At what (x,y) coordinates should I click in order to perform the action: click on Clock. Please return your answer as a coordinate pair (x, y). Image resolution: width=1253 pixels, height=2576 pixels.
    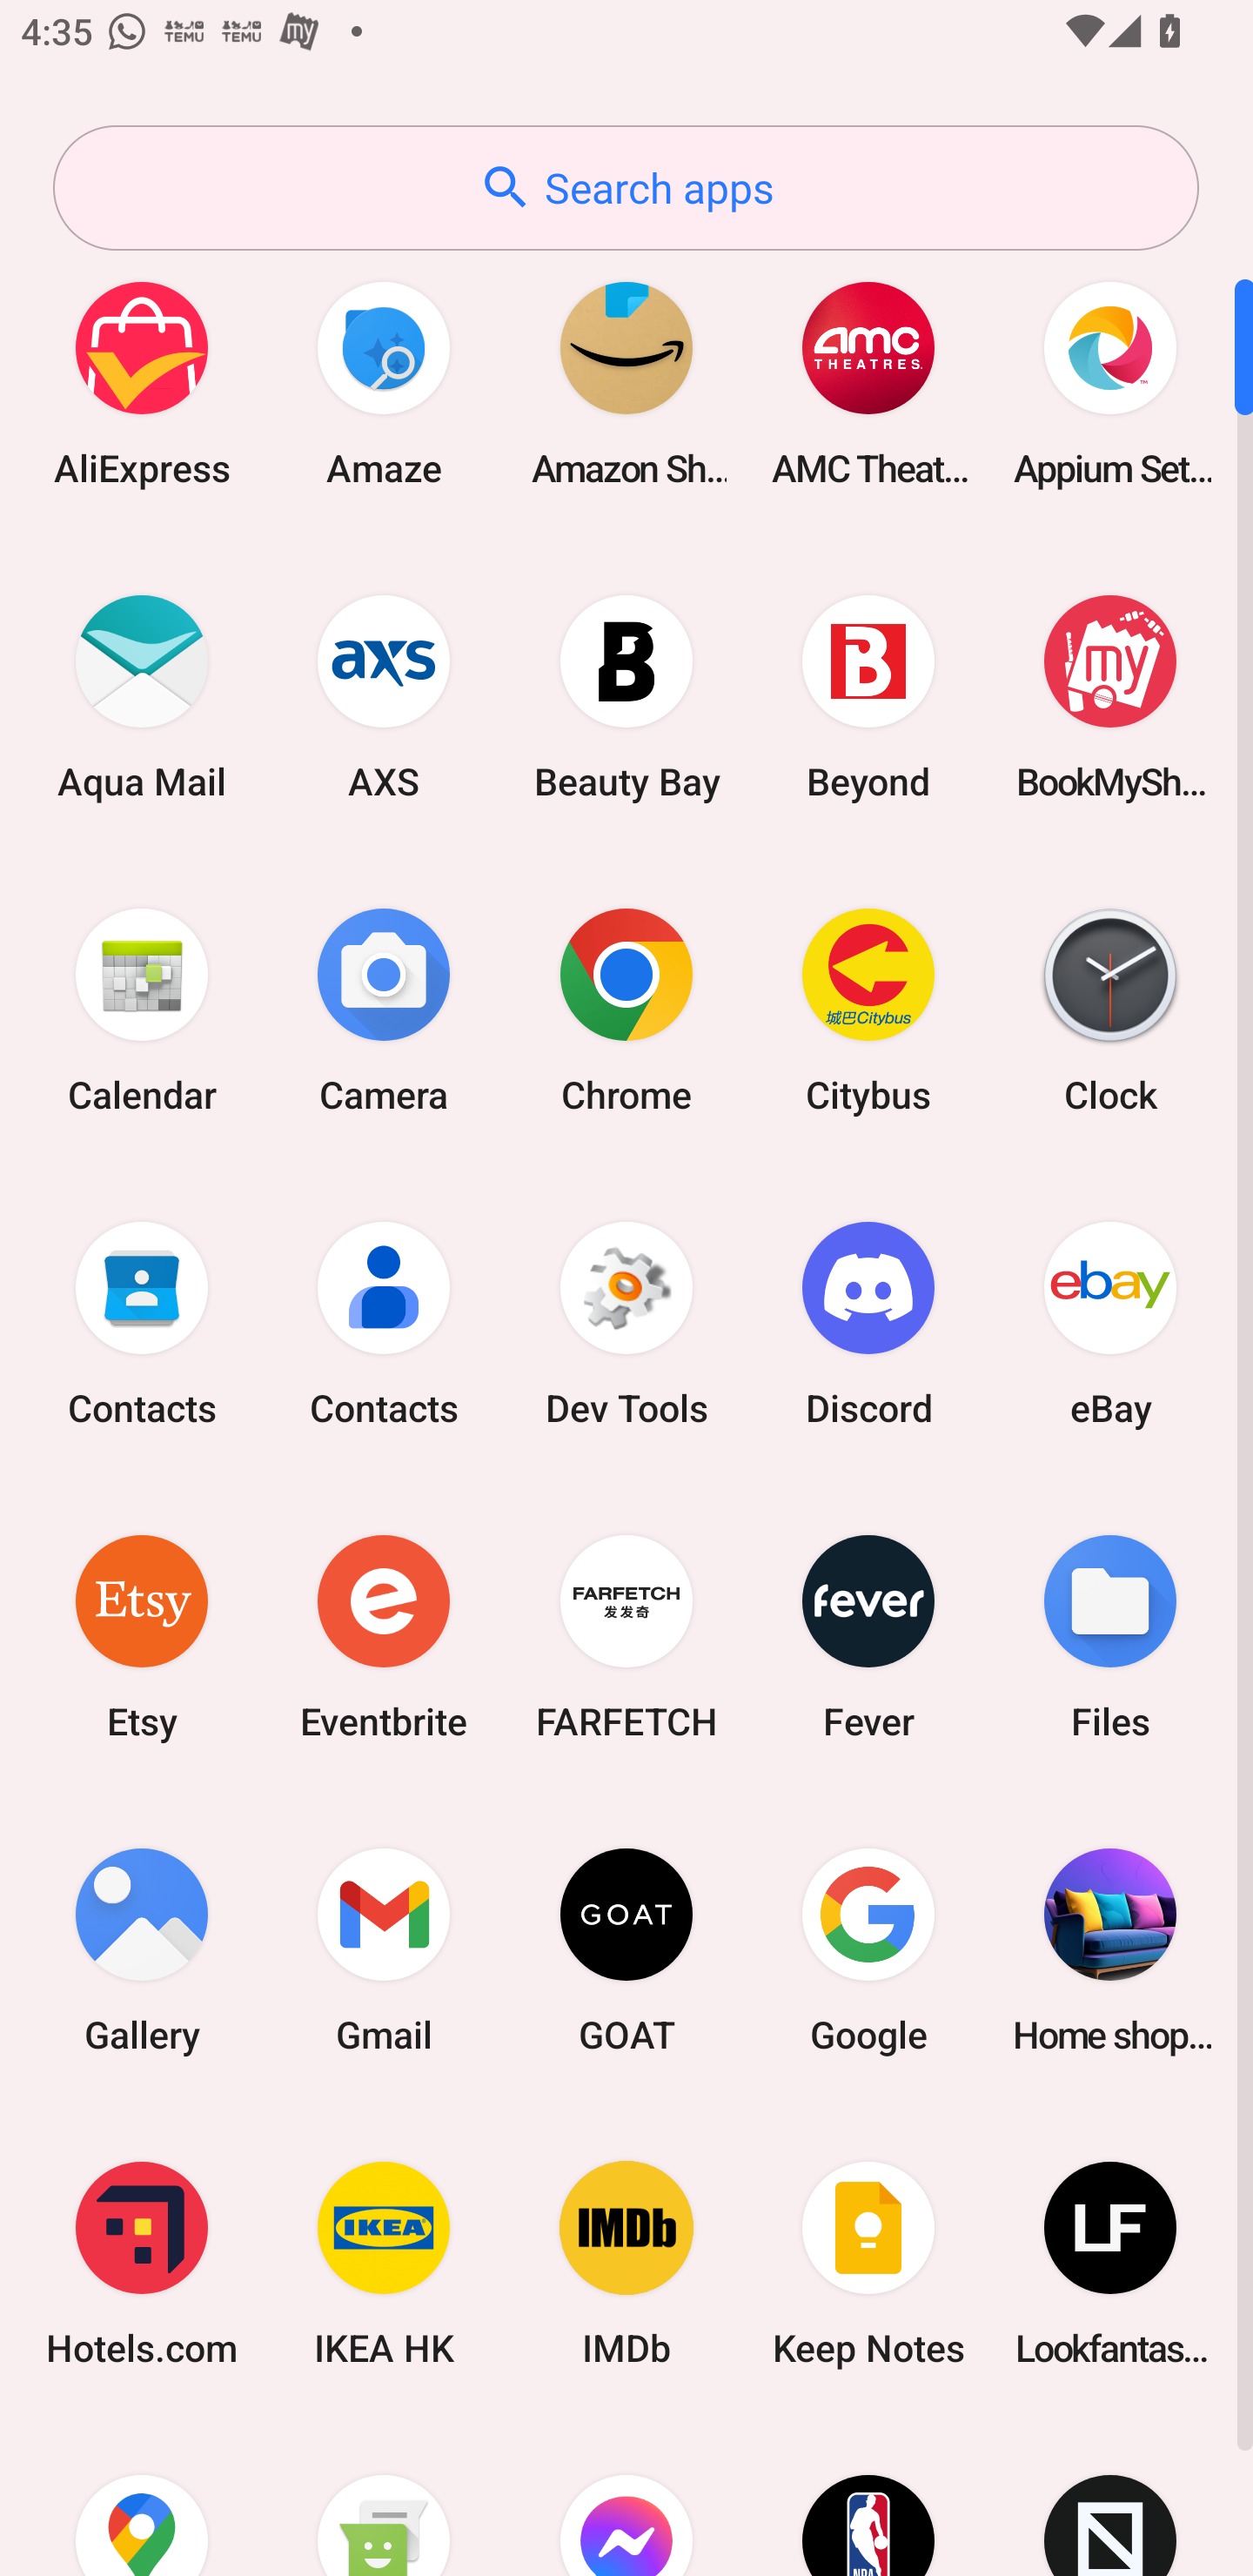
    Looking at the image, I should click on (1110, 1010).